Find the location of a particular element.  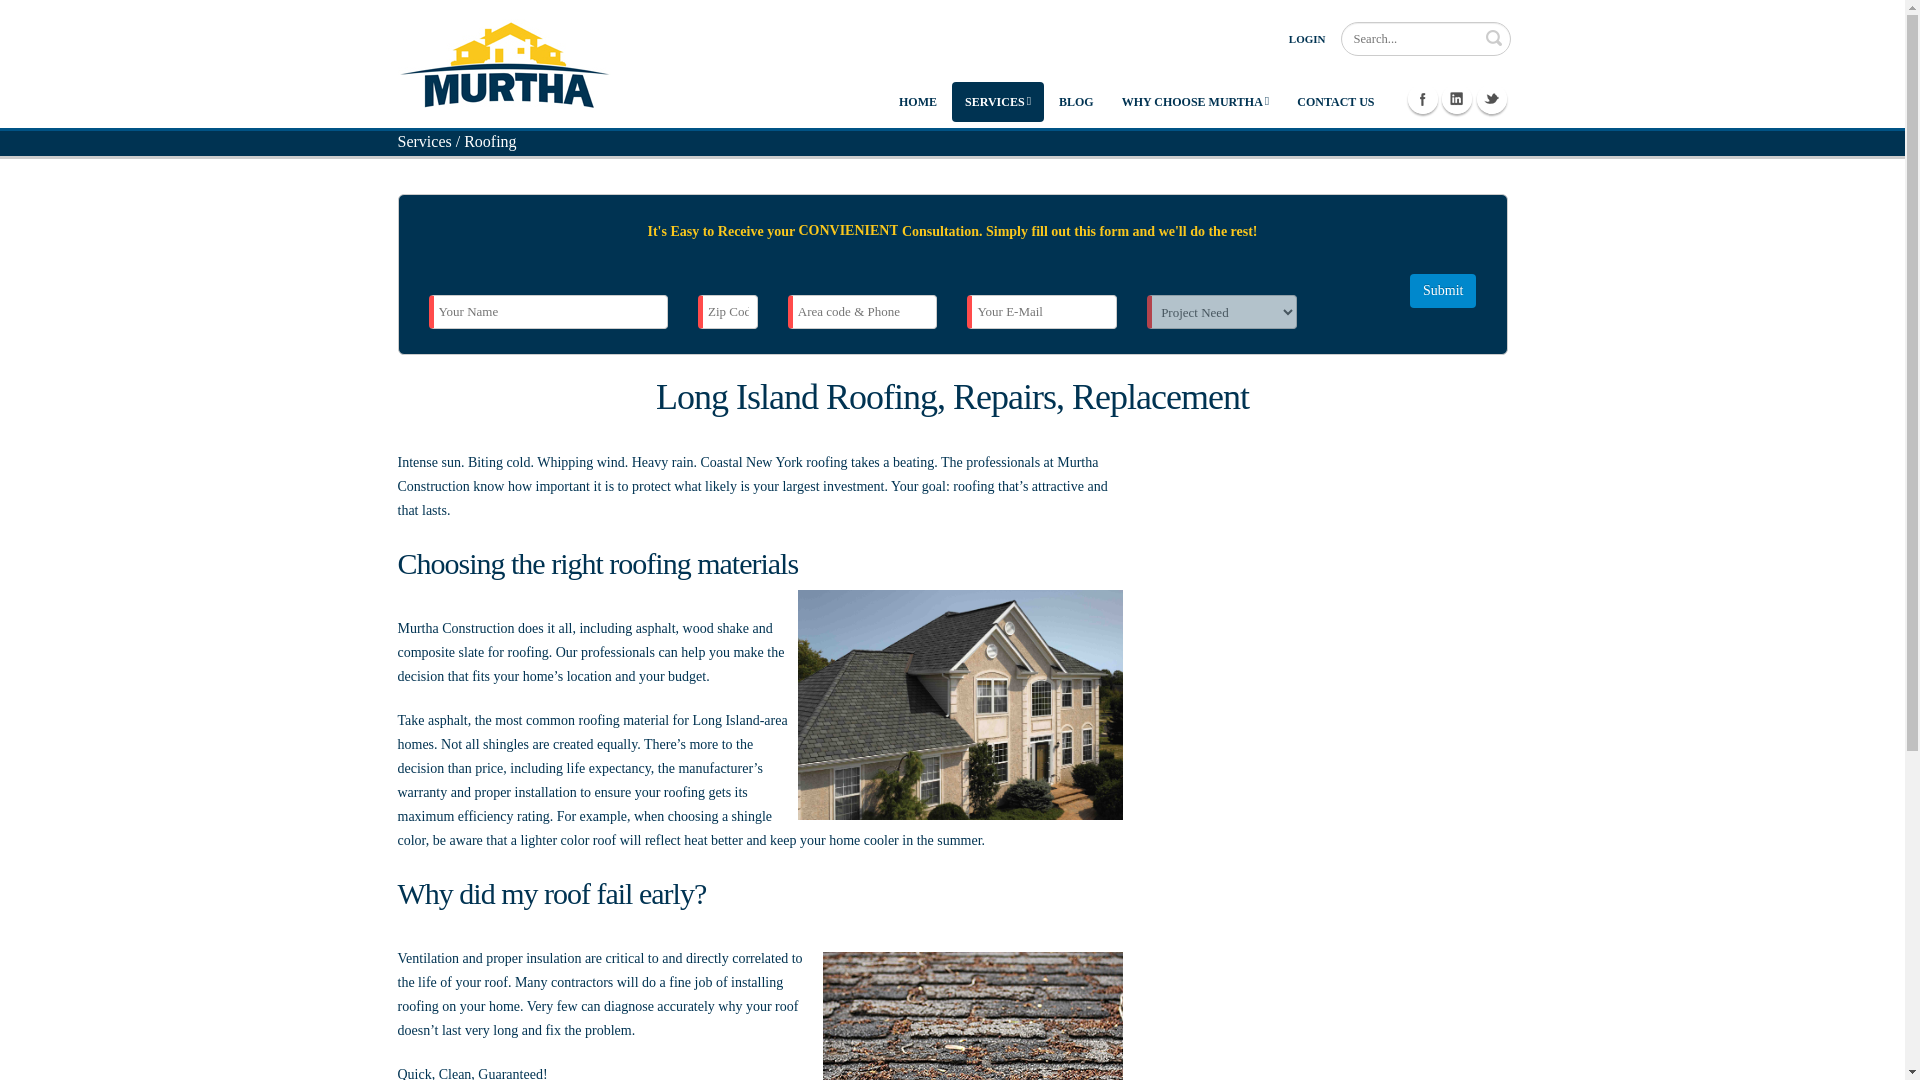

Linkedin Icon is located at coordinates (1456, 99).